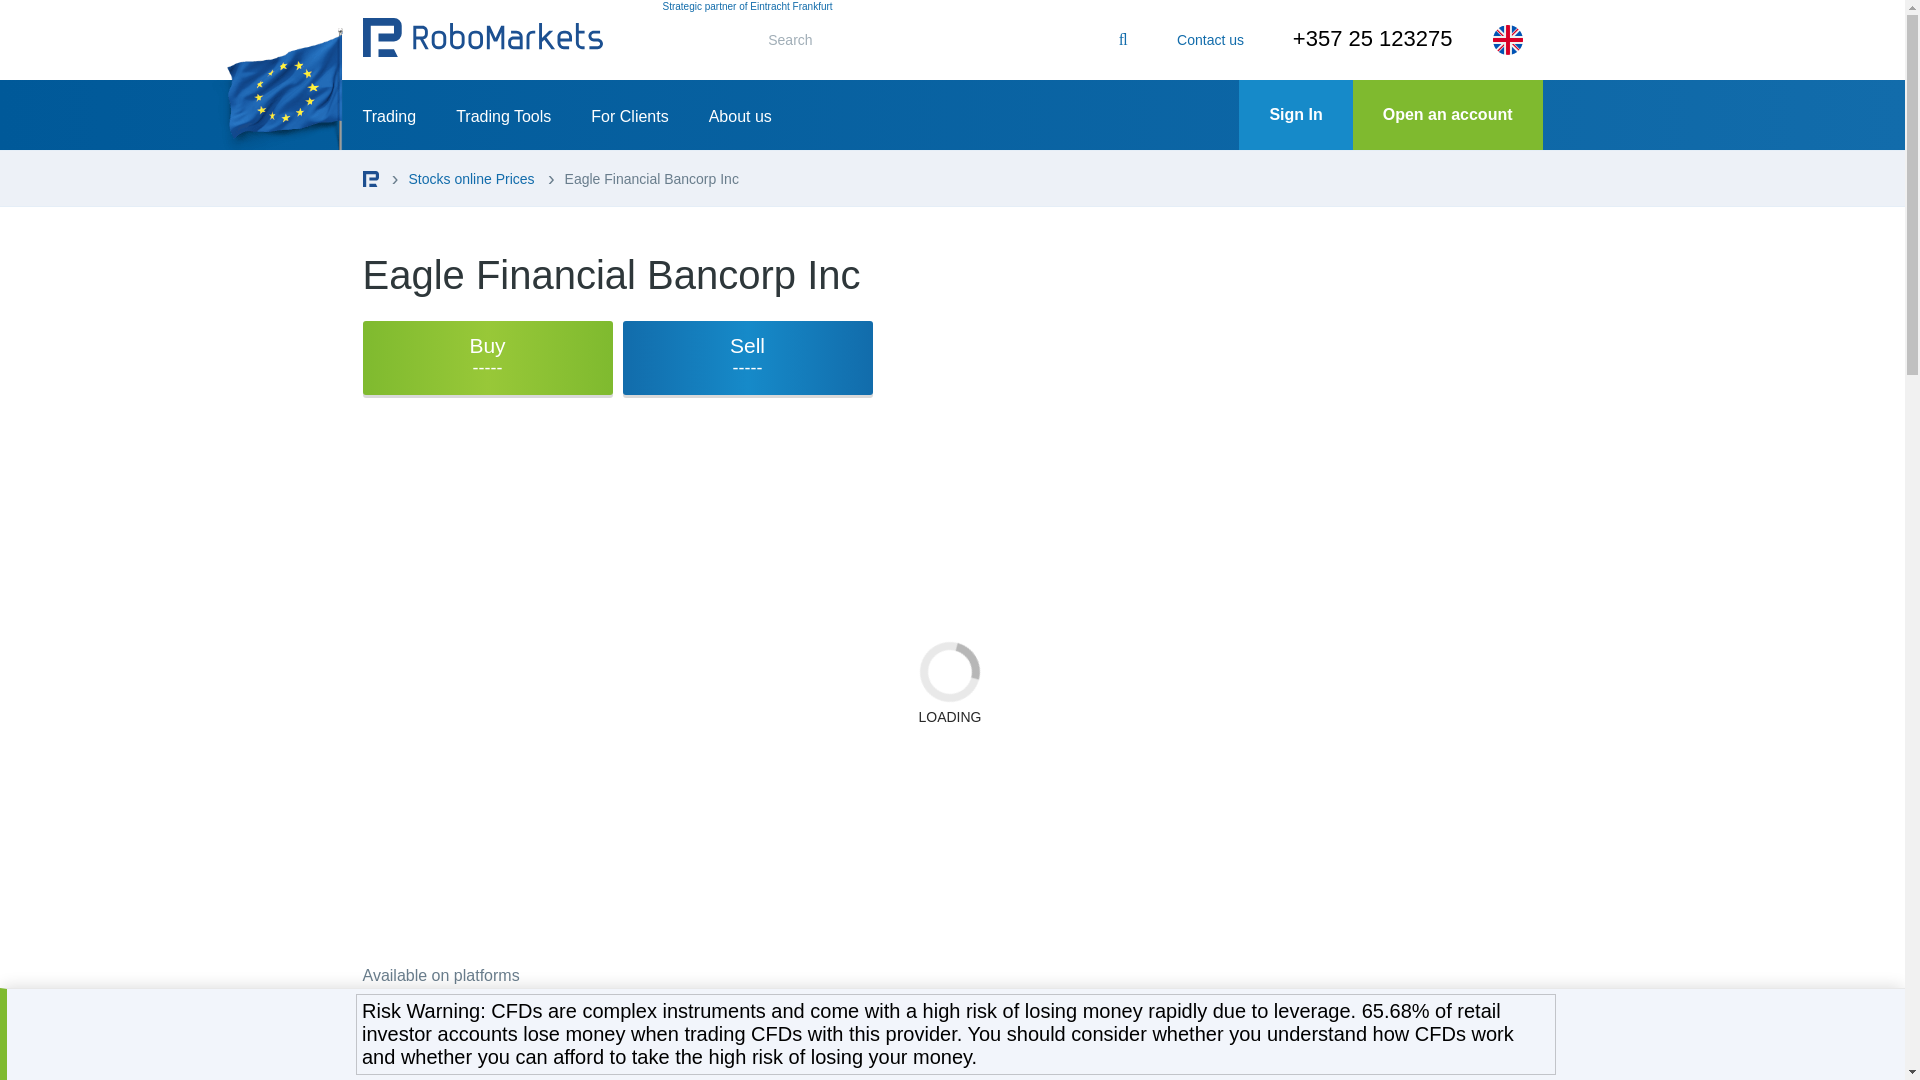 Image resolution: width=1920 pixels, height=1080 pixels. What do you see at coordinates (1122, 40) in the screenshot?
I see `Search` at bounding box center [1122, 40].